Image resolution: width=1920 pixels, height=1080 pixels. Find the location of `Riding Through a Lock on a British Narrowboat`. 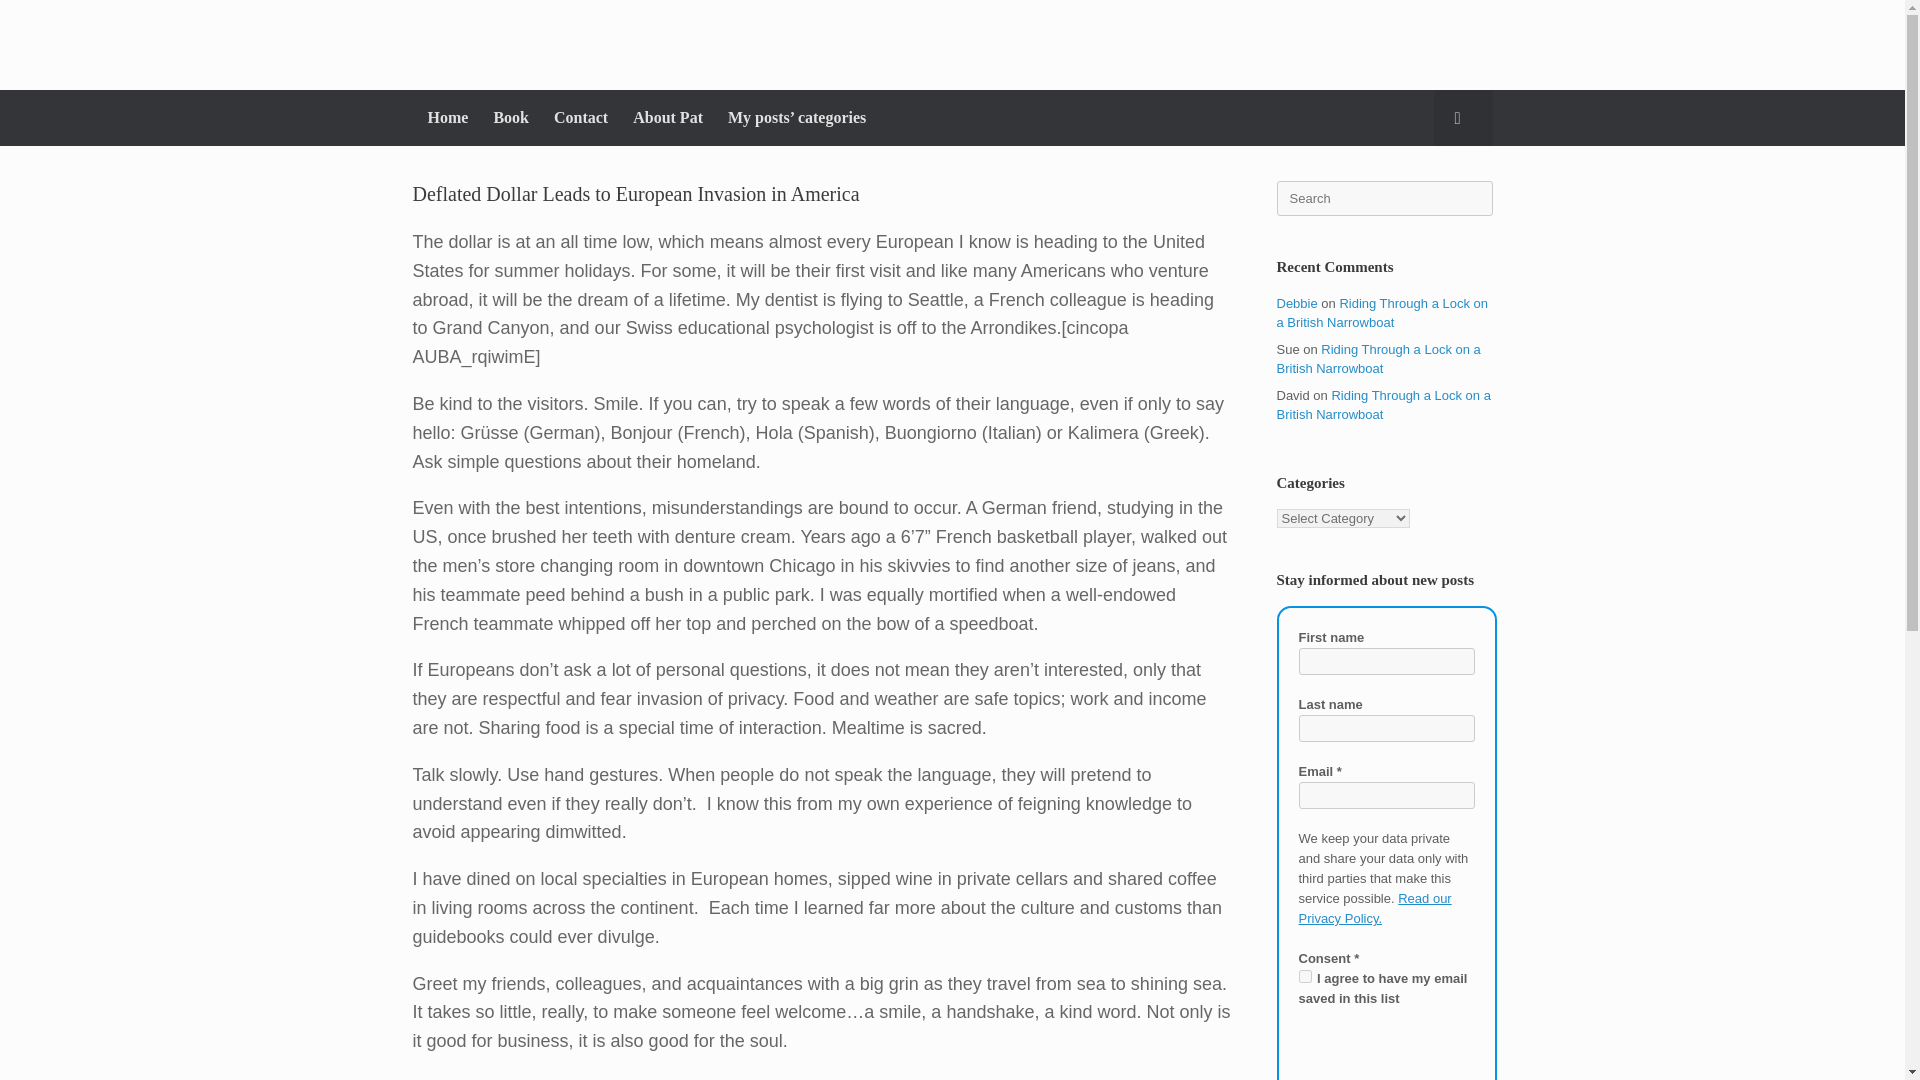

Riding Through a Lock on a British Narrowboat is located at coordinates (1378, 359).